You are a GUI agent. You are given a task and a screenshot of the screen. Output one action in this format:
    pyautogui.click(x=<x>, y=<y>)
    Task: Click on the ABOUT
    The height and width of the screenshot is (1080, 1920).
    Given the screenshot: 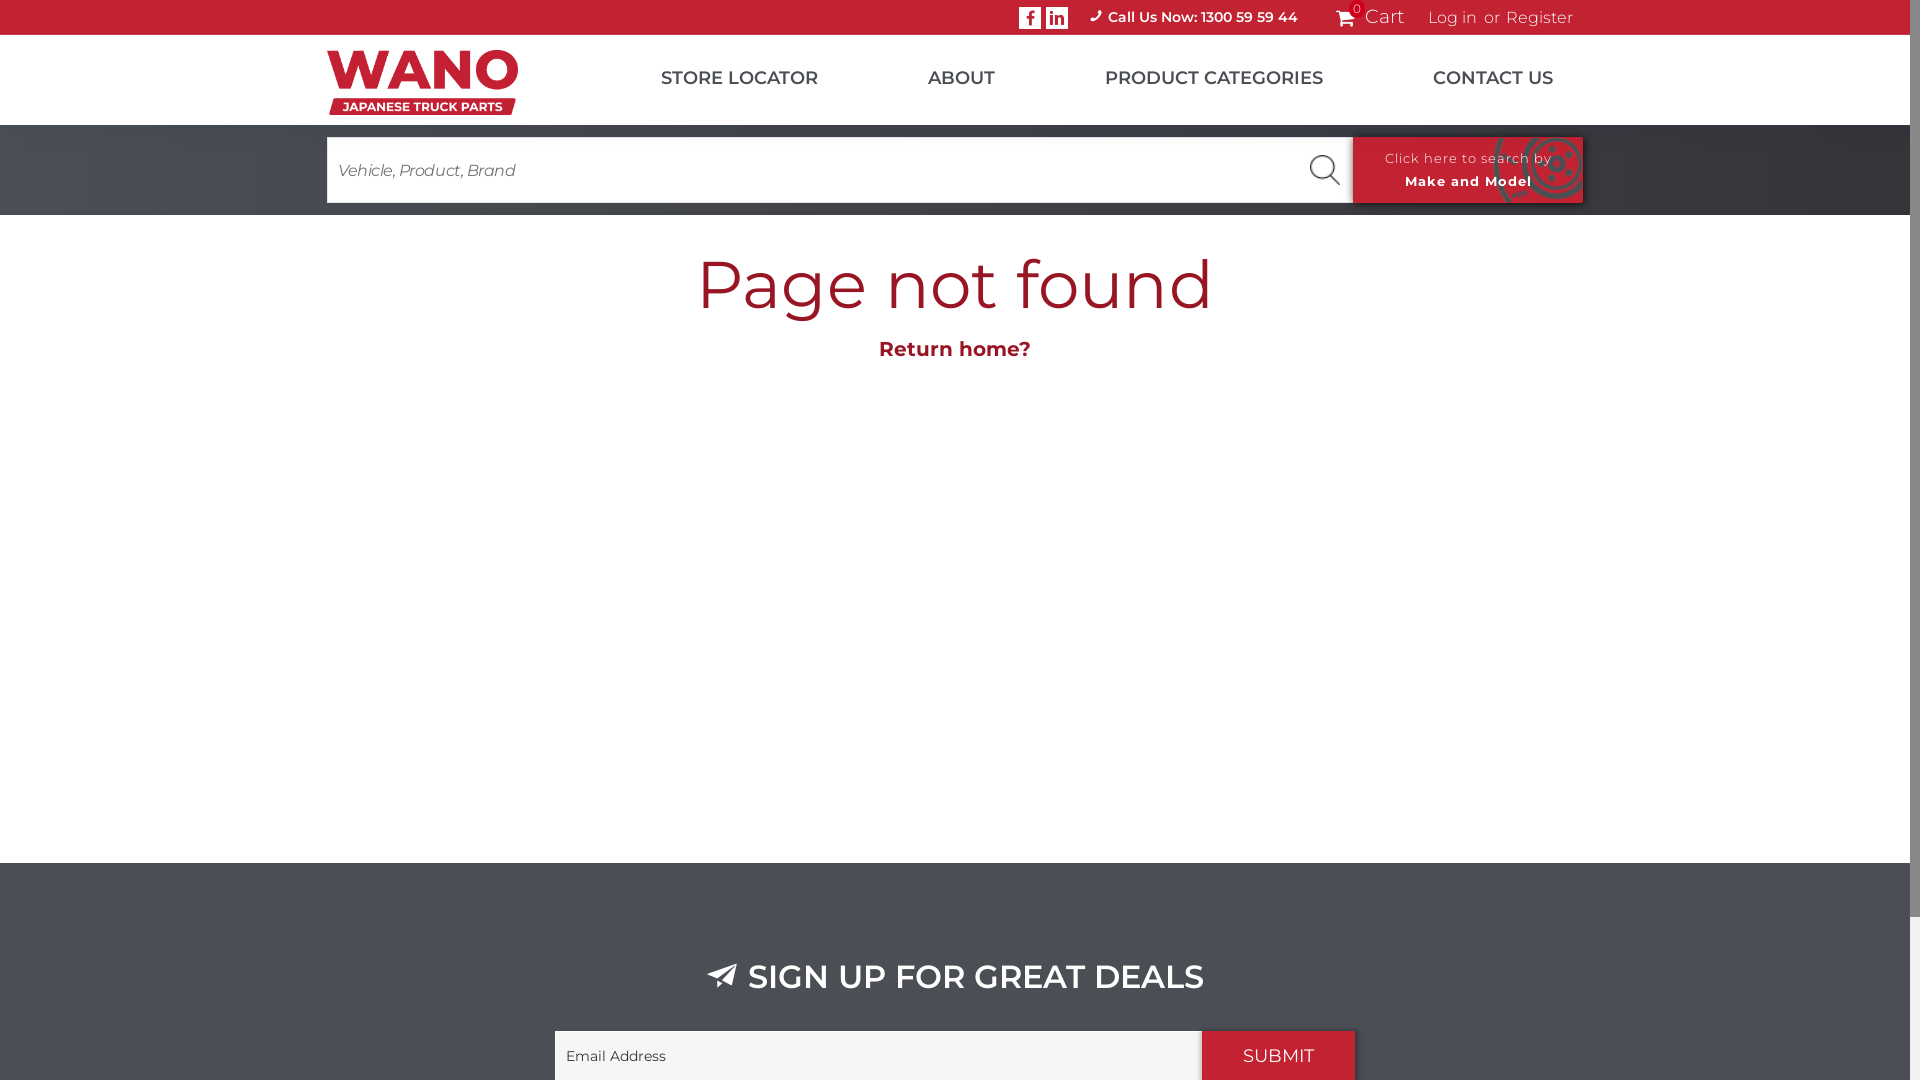 What is the action you would take?
    pyautogui.click(x=936, y=74)
    